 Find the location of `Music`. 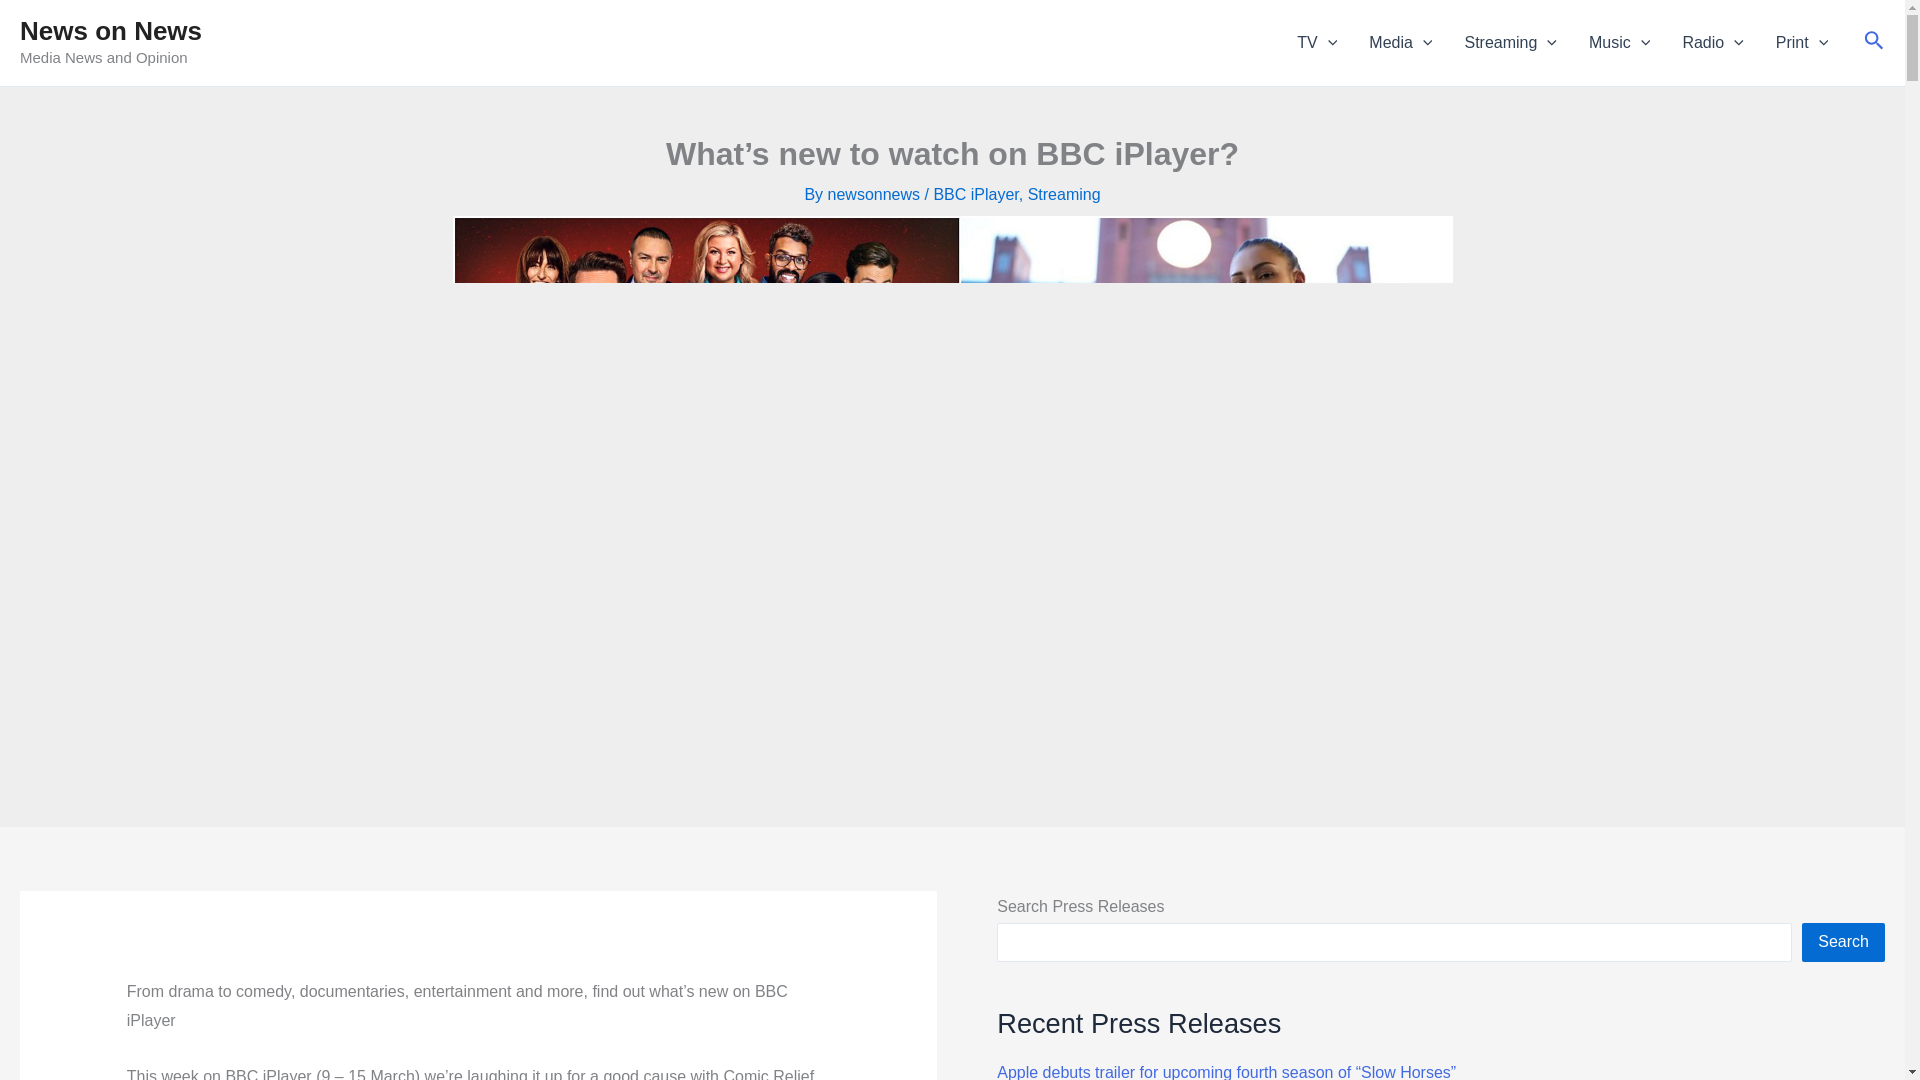

Music is located at coordinates (1619, 43).